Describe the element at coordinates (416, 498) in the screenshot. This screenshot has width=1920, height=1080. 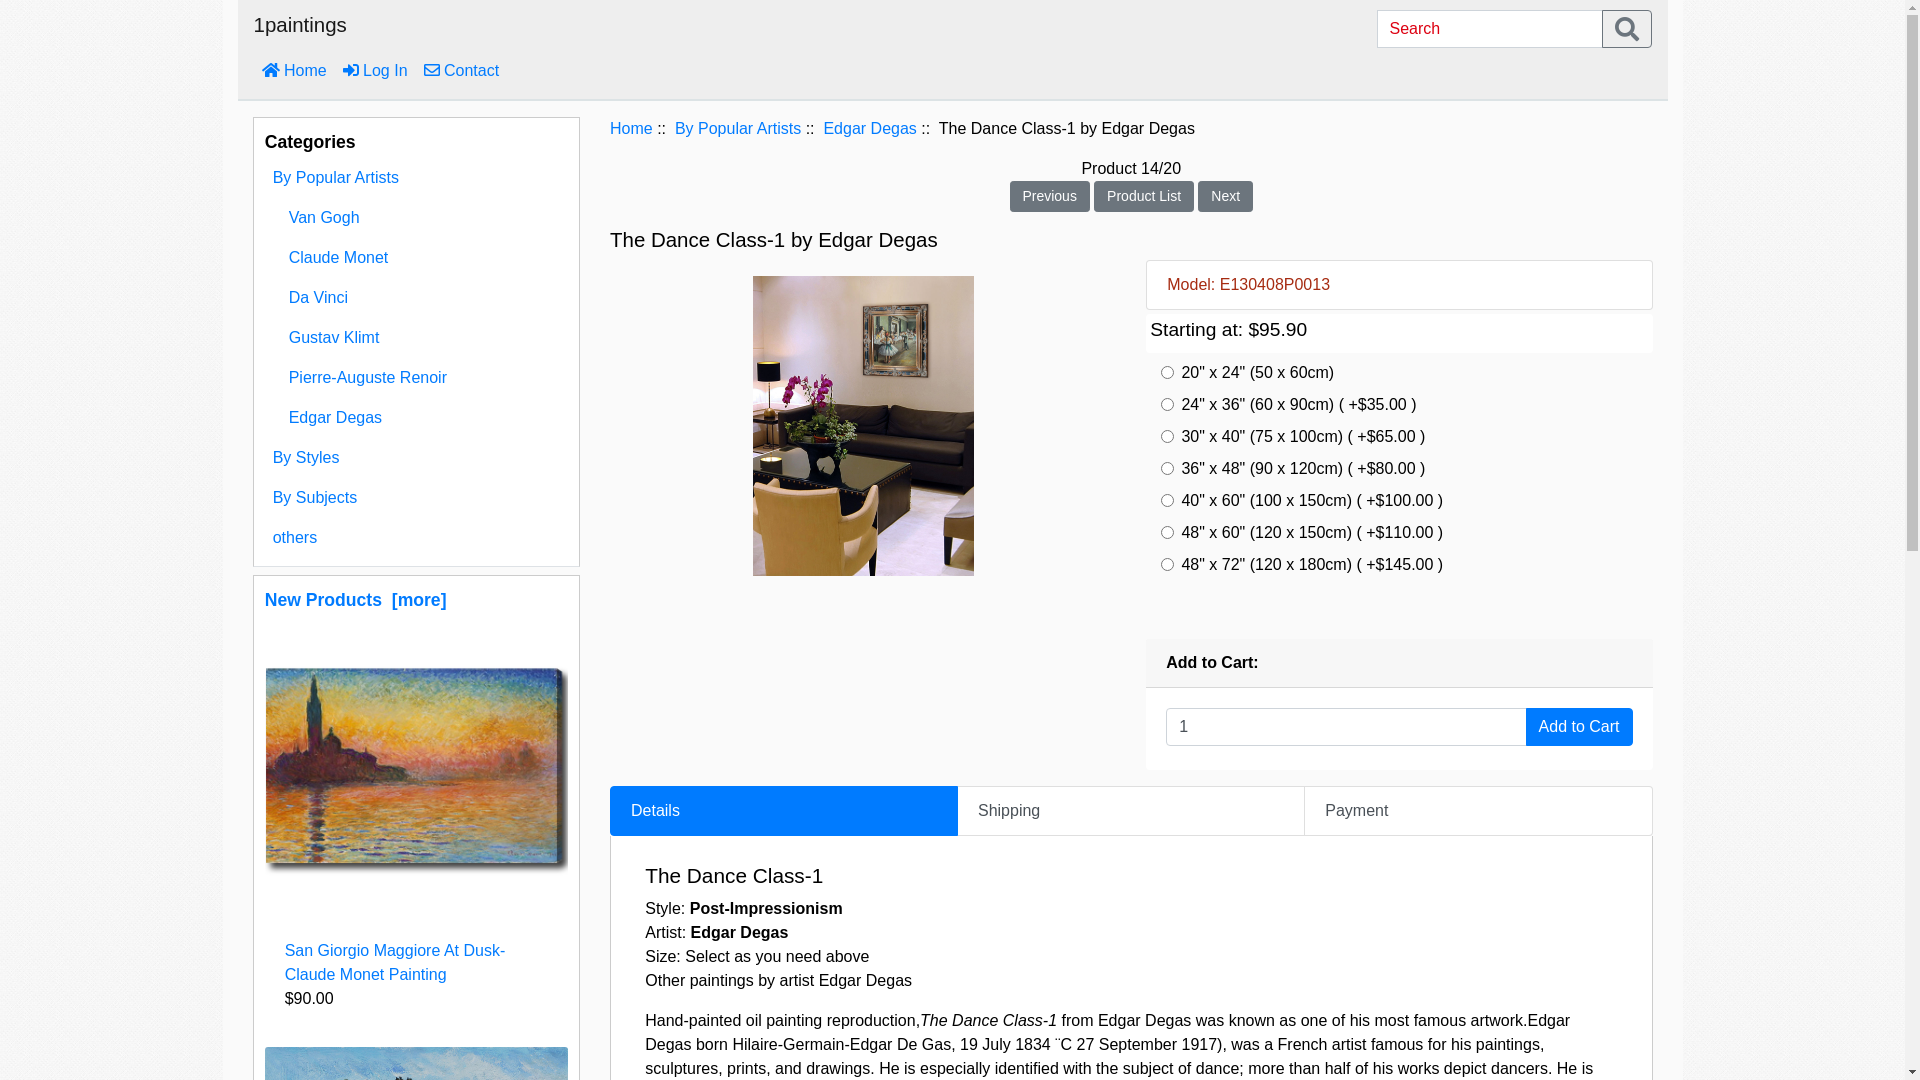
I see `By Subjects` at that location.